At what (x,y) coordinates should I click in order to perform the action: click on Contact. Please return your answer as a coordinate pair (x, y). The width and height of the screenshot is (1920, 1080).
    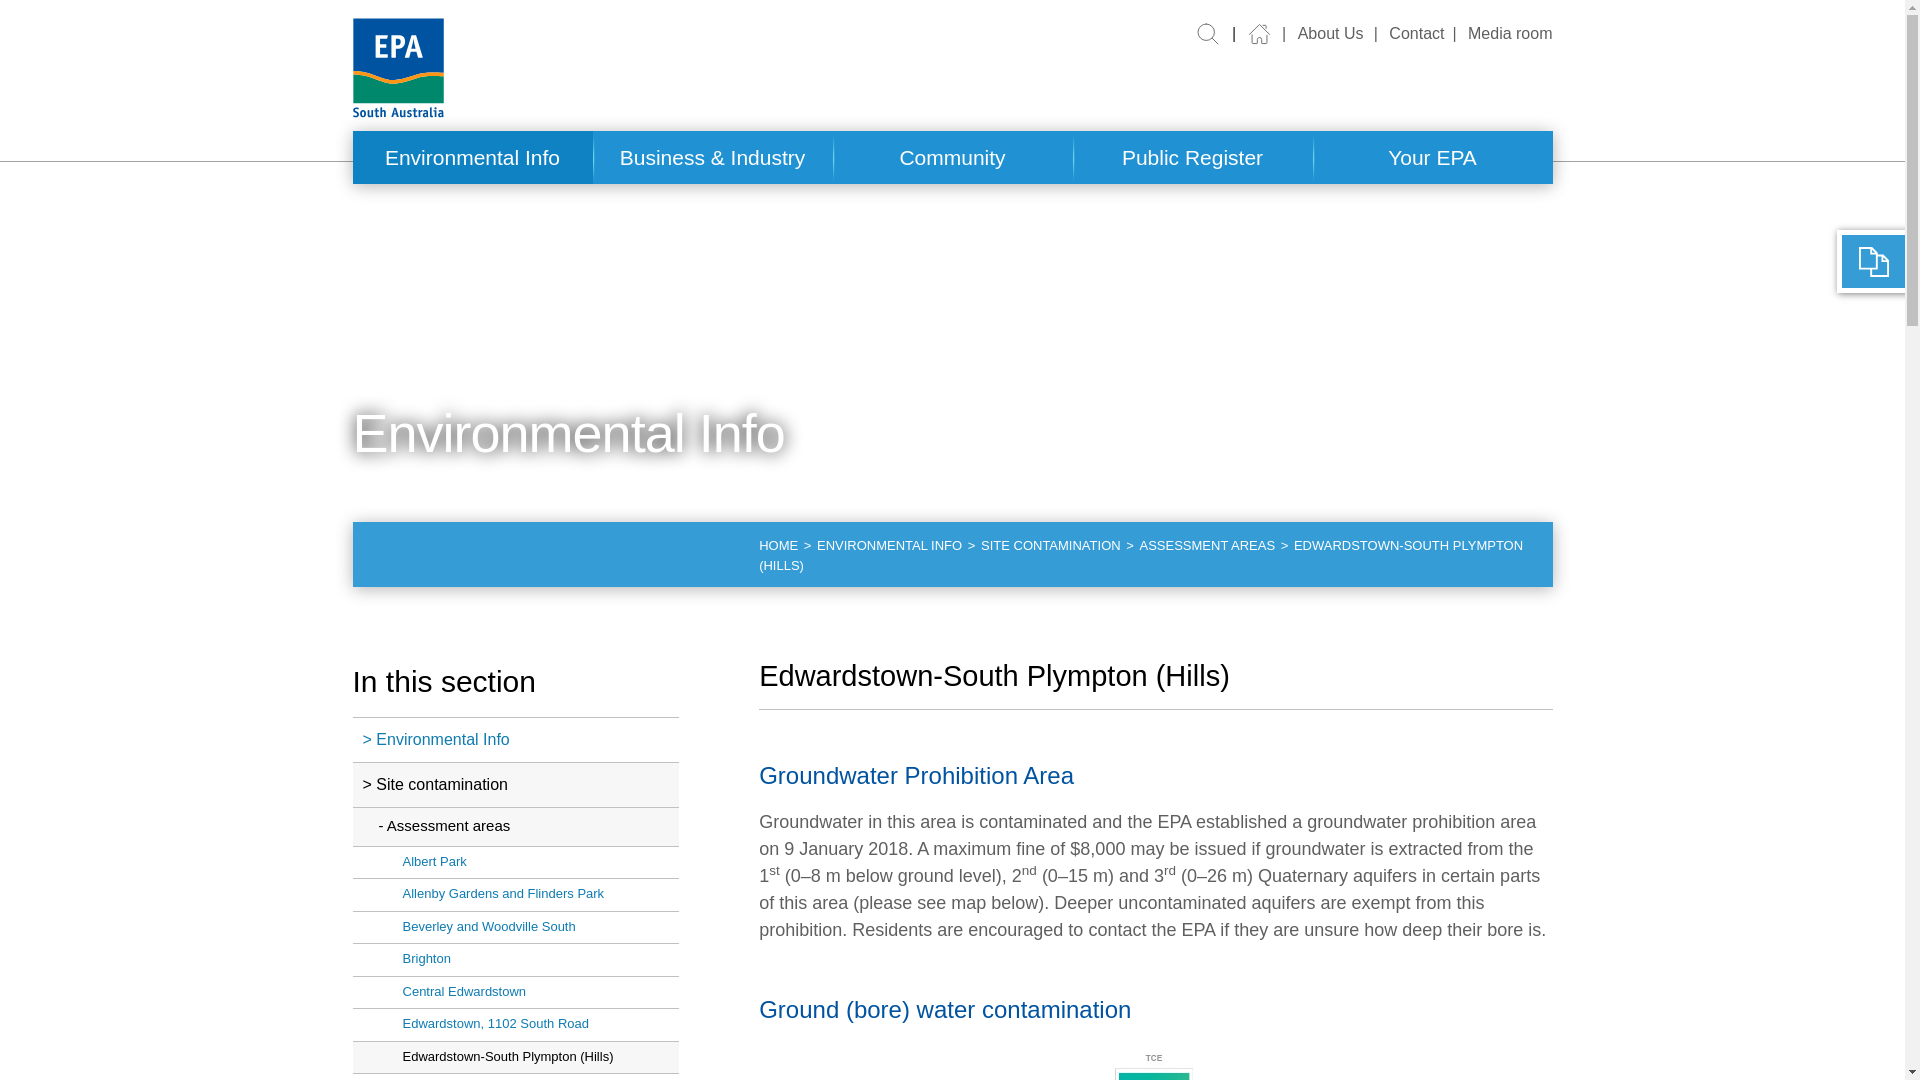
    Looking at the image, I should click on (1406, 34).